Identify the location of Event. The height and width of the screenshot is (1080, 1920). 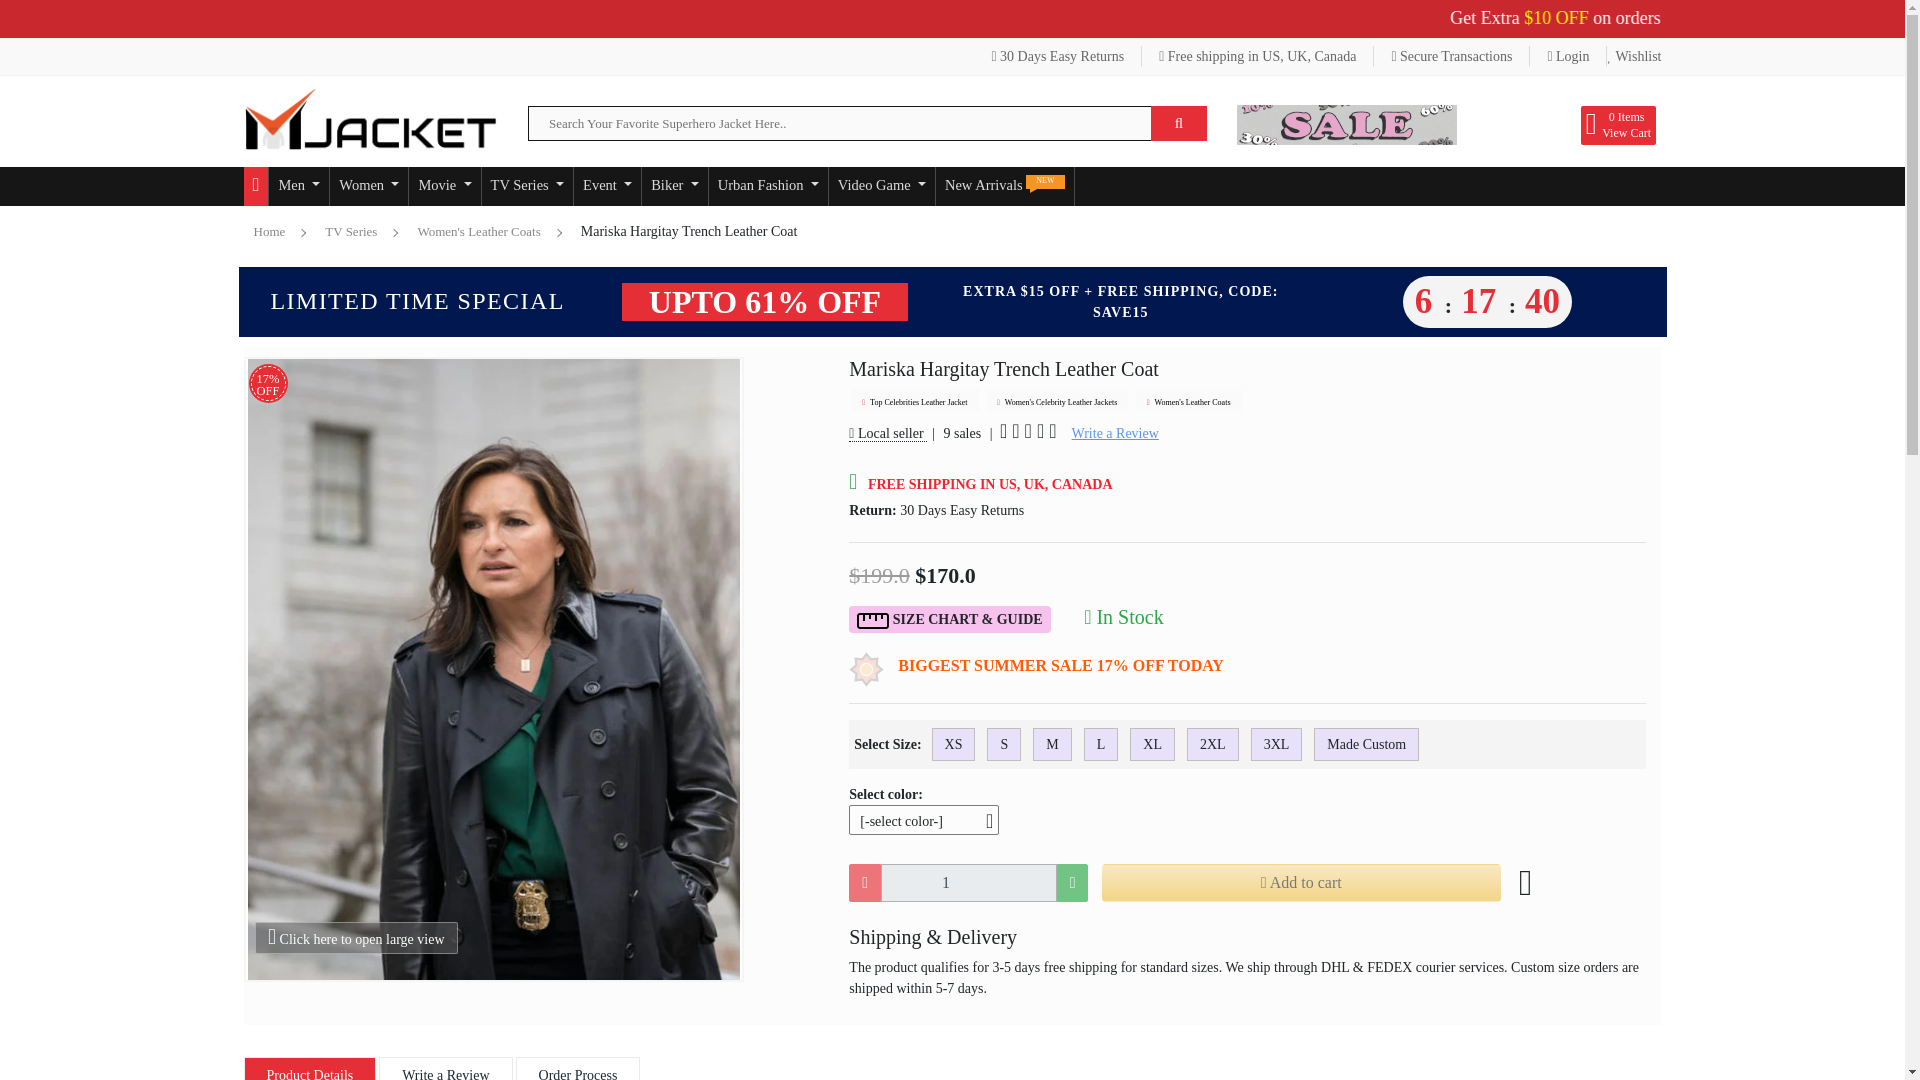
(608, 186).